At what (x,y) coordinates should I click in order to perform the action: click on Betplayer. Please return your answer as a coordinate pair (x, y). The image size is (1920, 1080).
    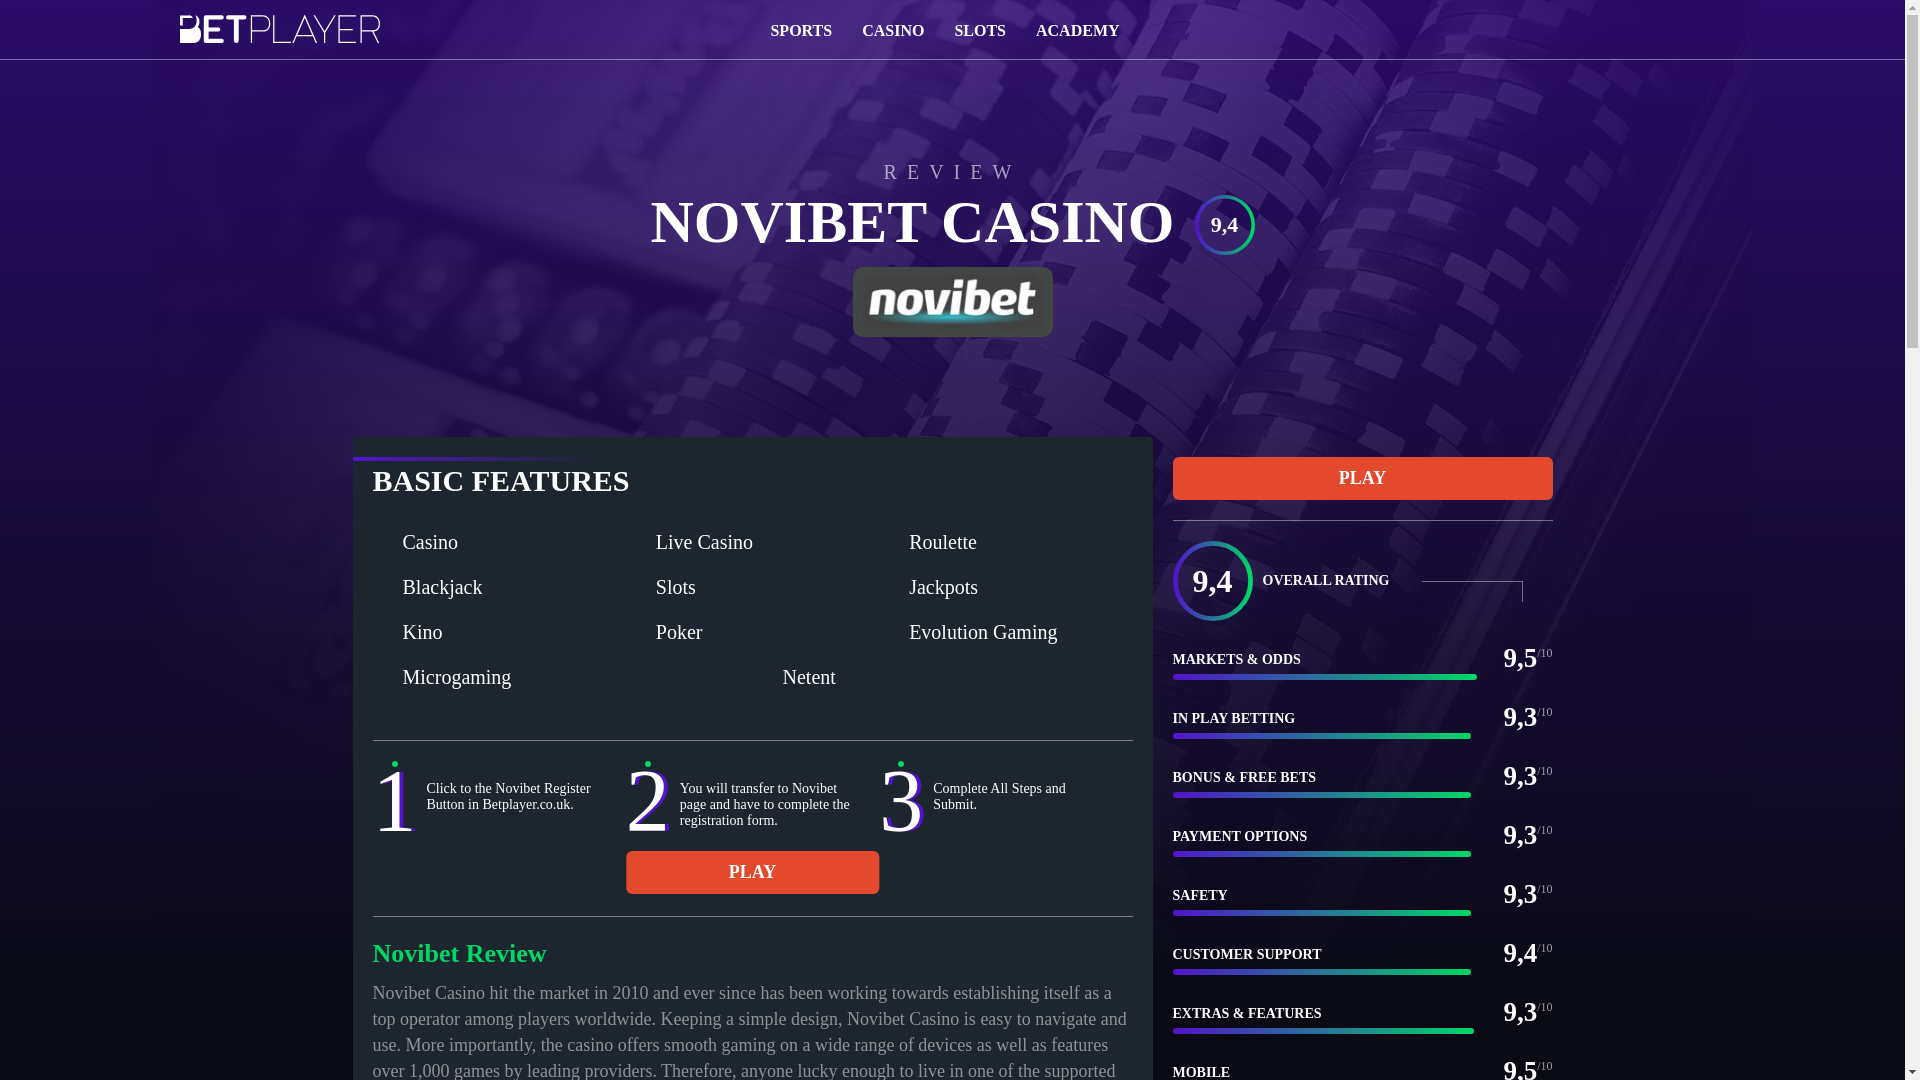
    Looking at the image, I should click on (280, 39).